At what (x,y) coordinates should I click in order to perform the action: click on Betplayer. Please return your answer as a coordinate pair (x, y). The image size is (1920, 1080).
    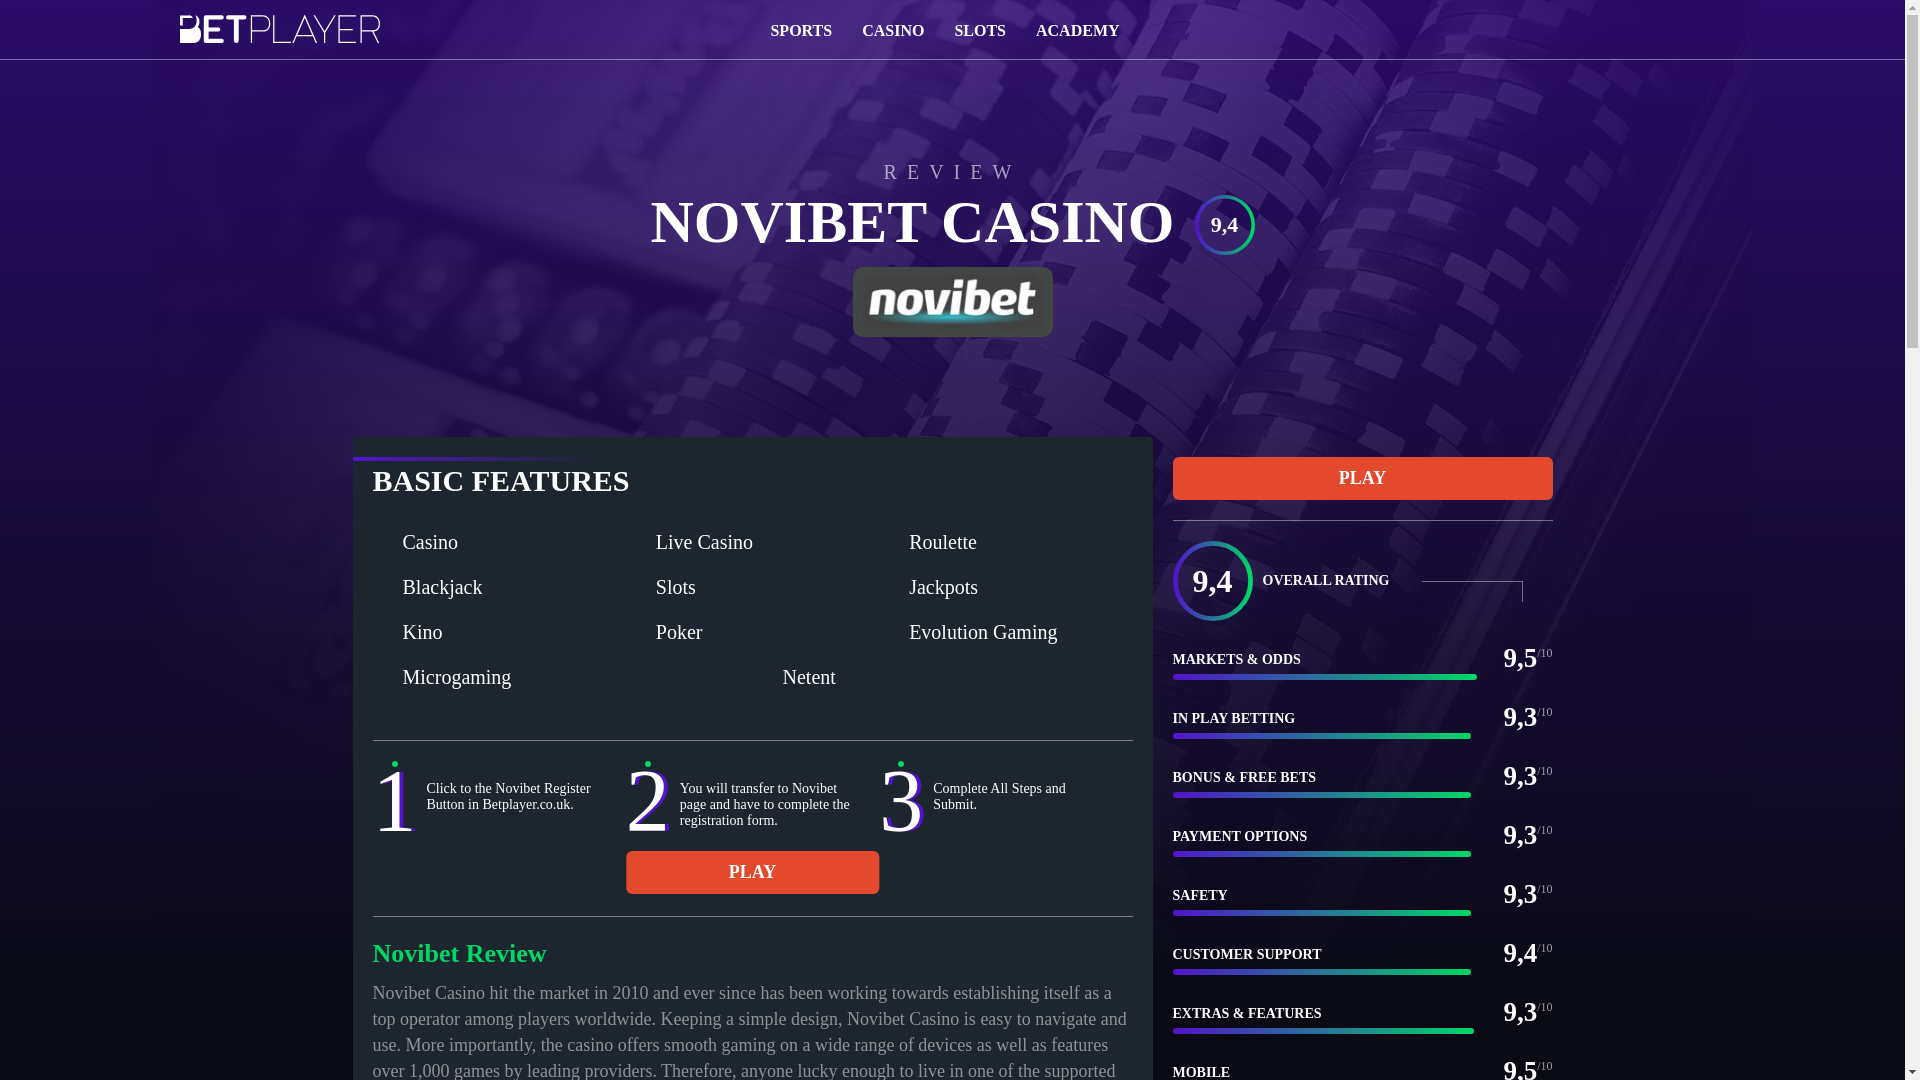
    Looking at the image, I should click on (280, 39).